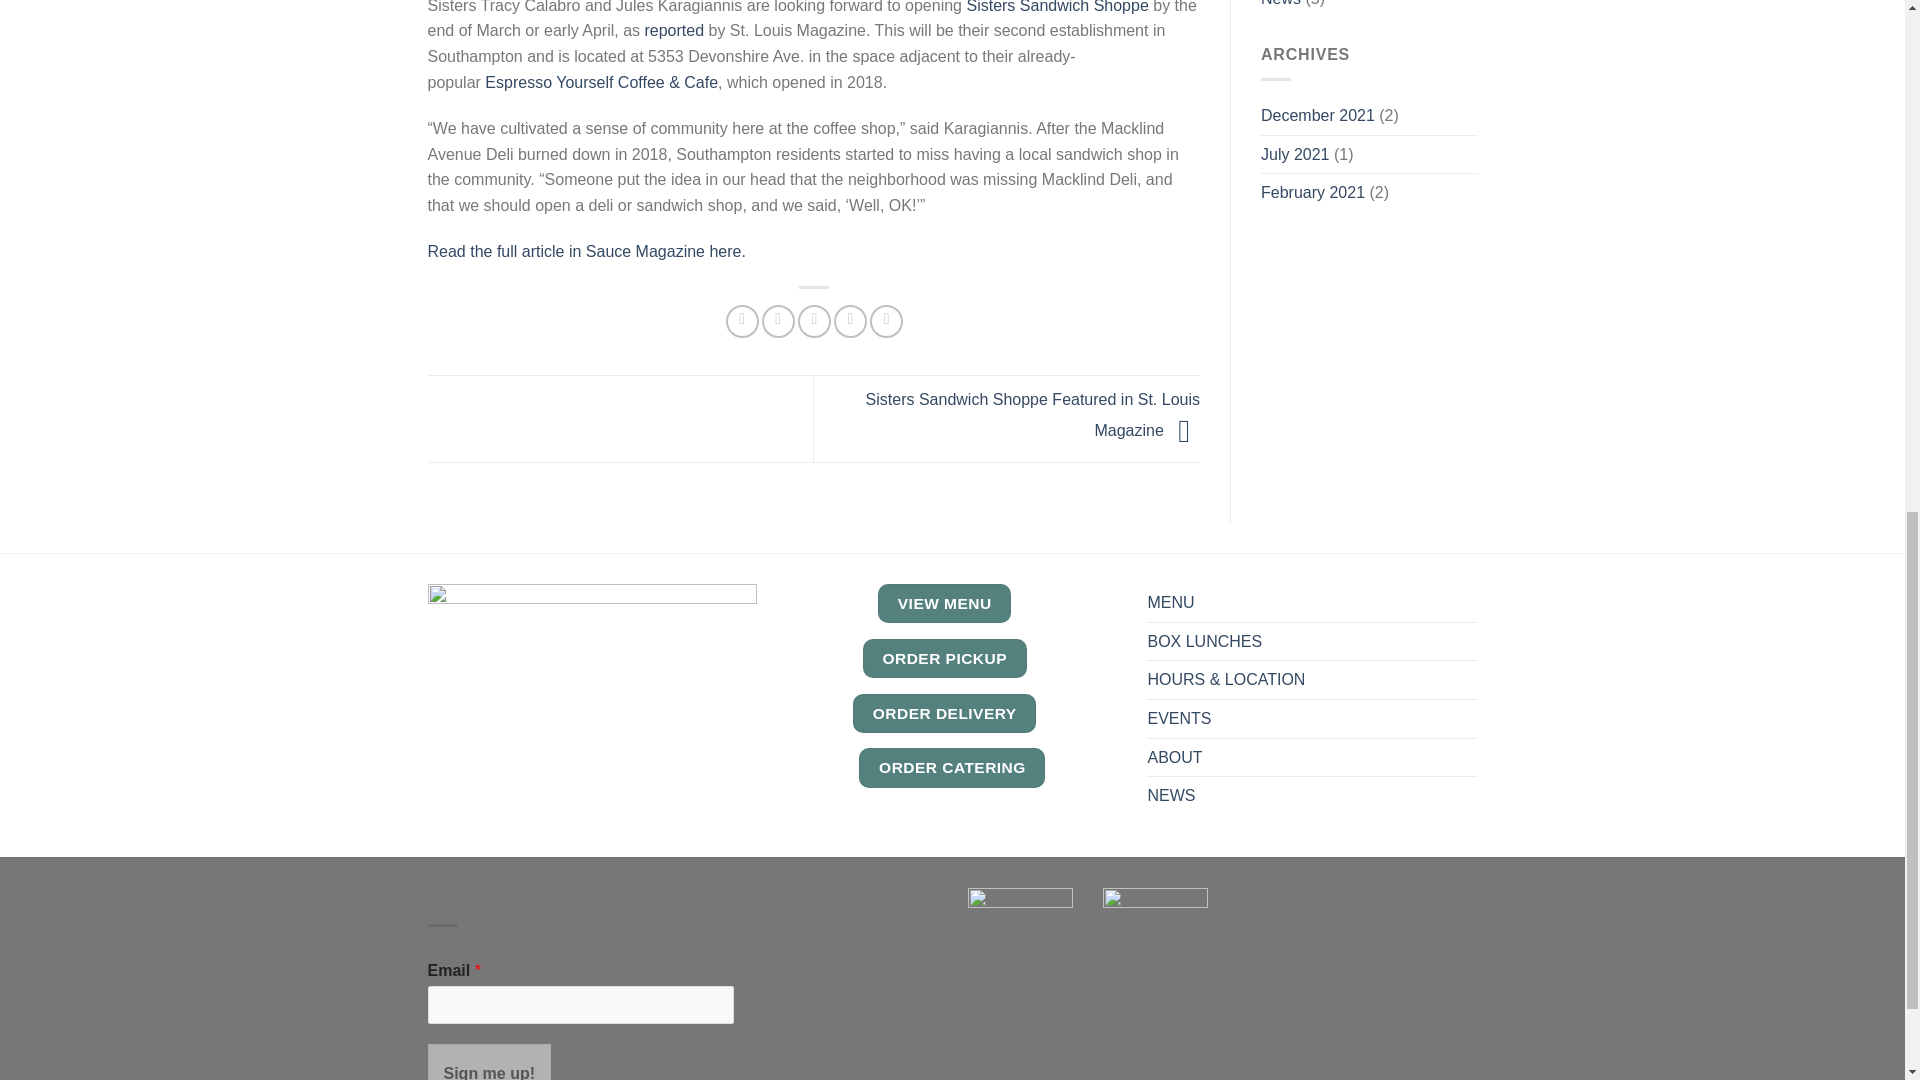  Describe the element at coordinates (1032, 414) in the screenshot. I see `Sisters Sandwich Shoppe Featured in St. Louis Magazine` at that location.